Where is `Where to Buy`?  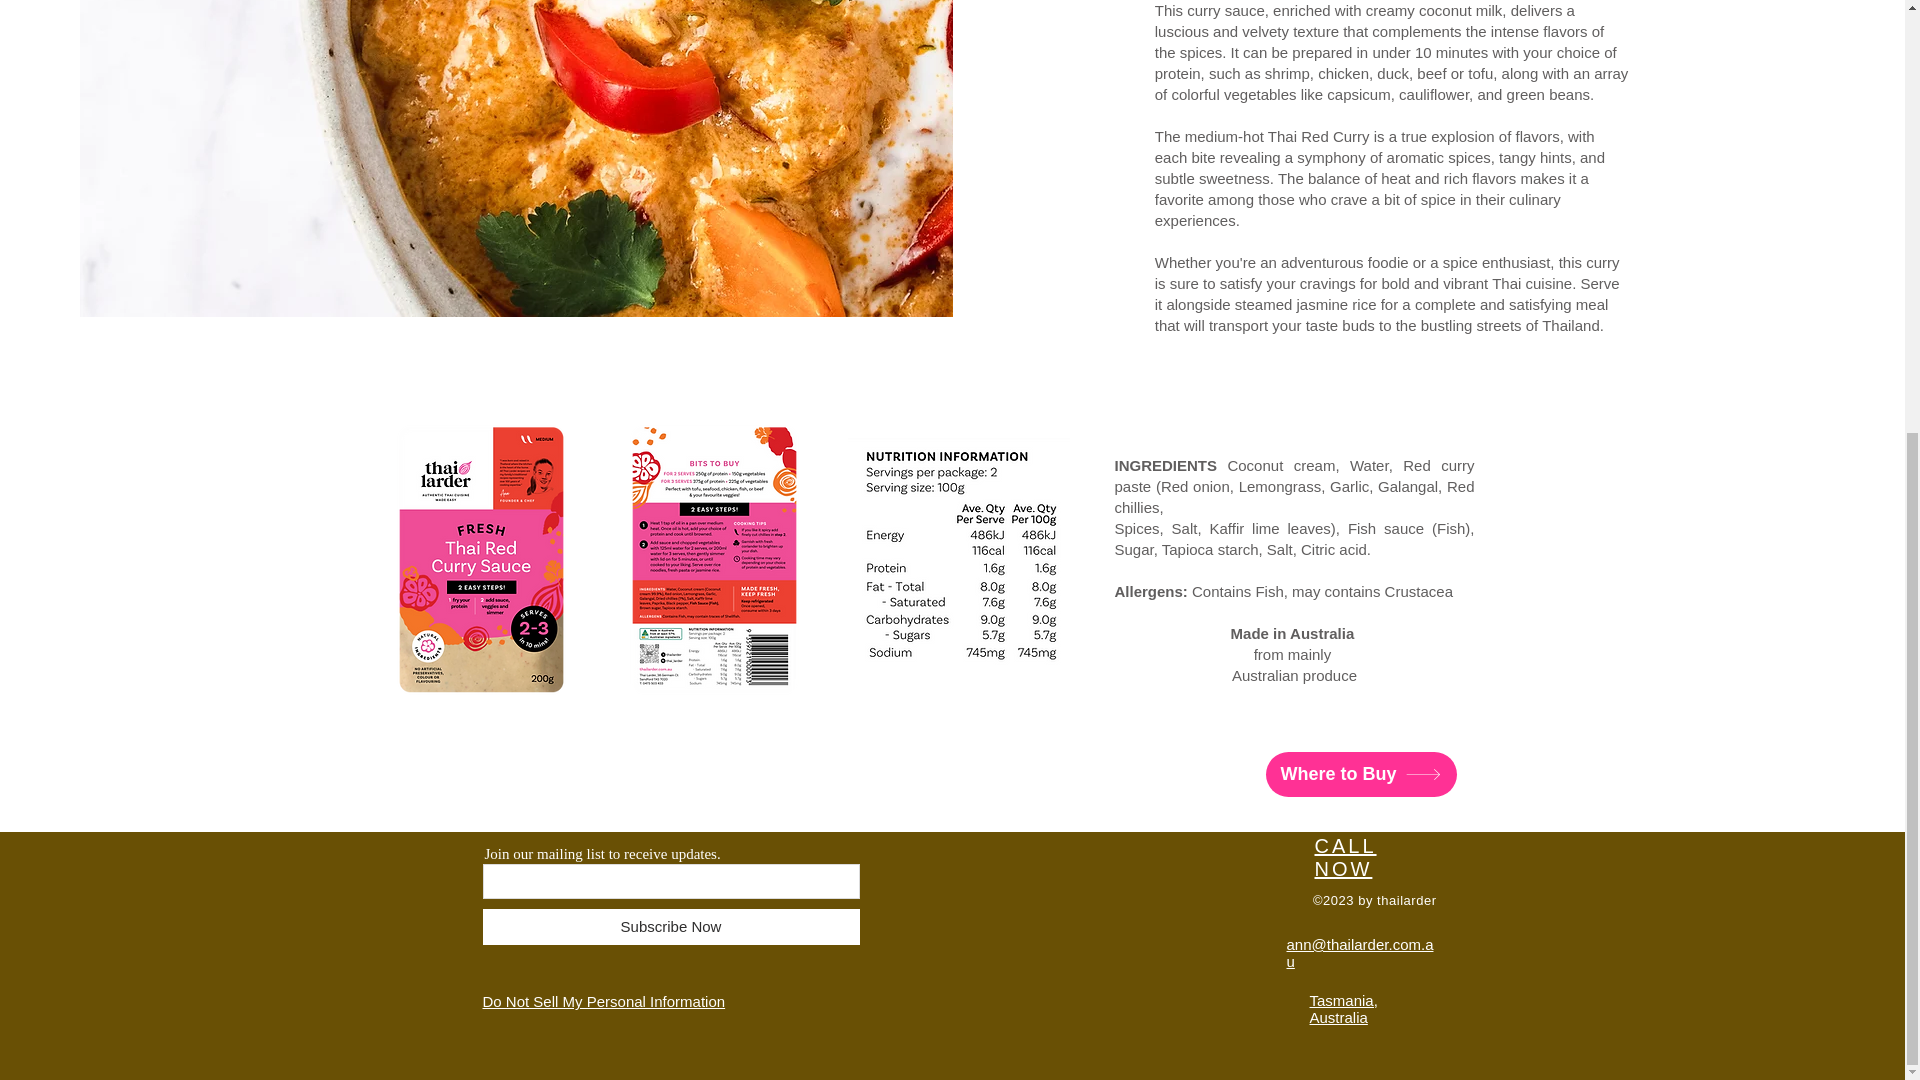 Where to Buy is located at coordinates (1361, 774).